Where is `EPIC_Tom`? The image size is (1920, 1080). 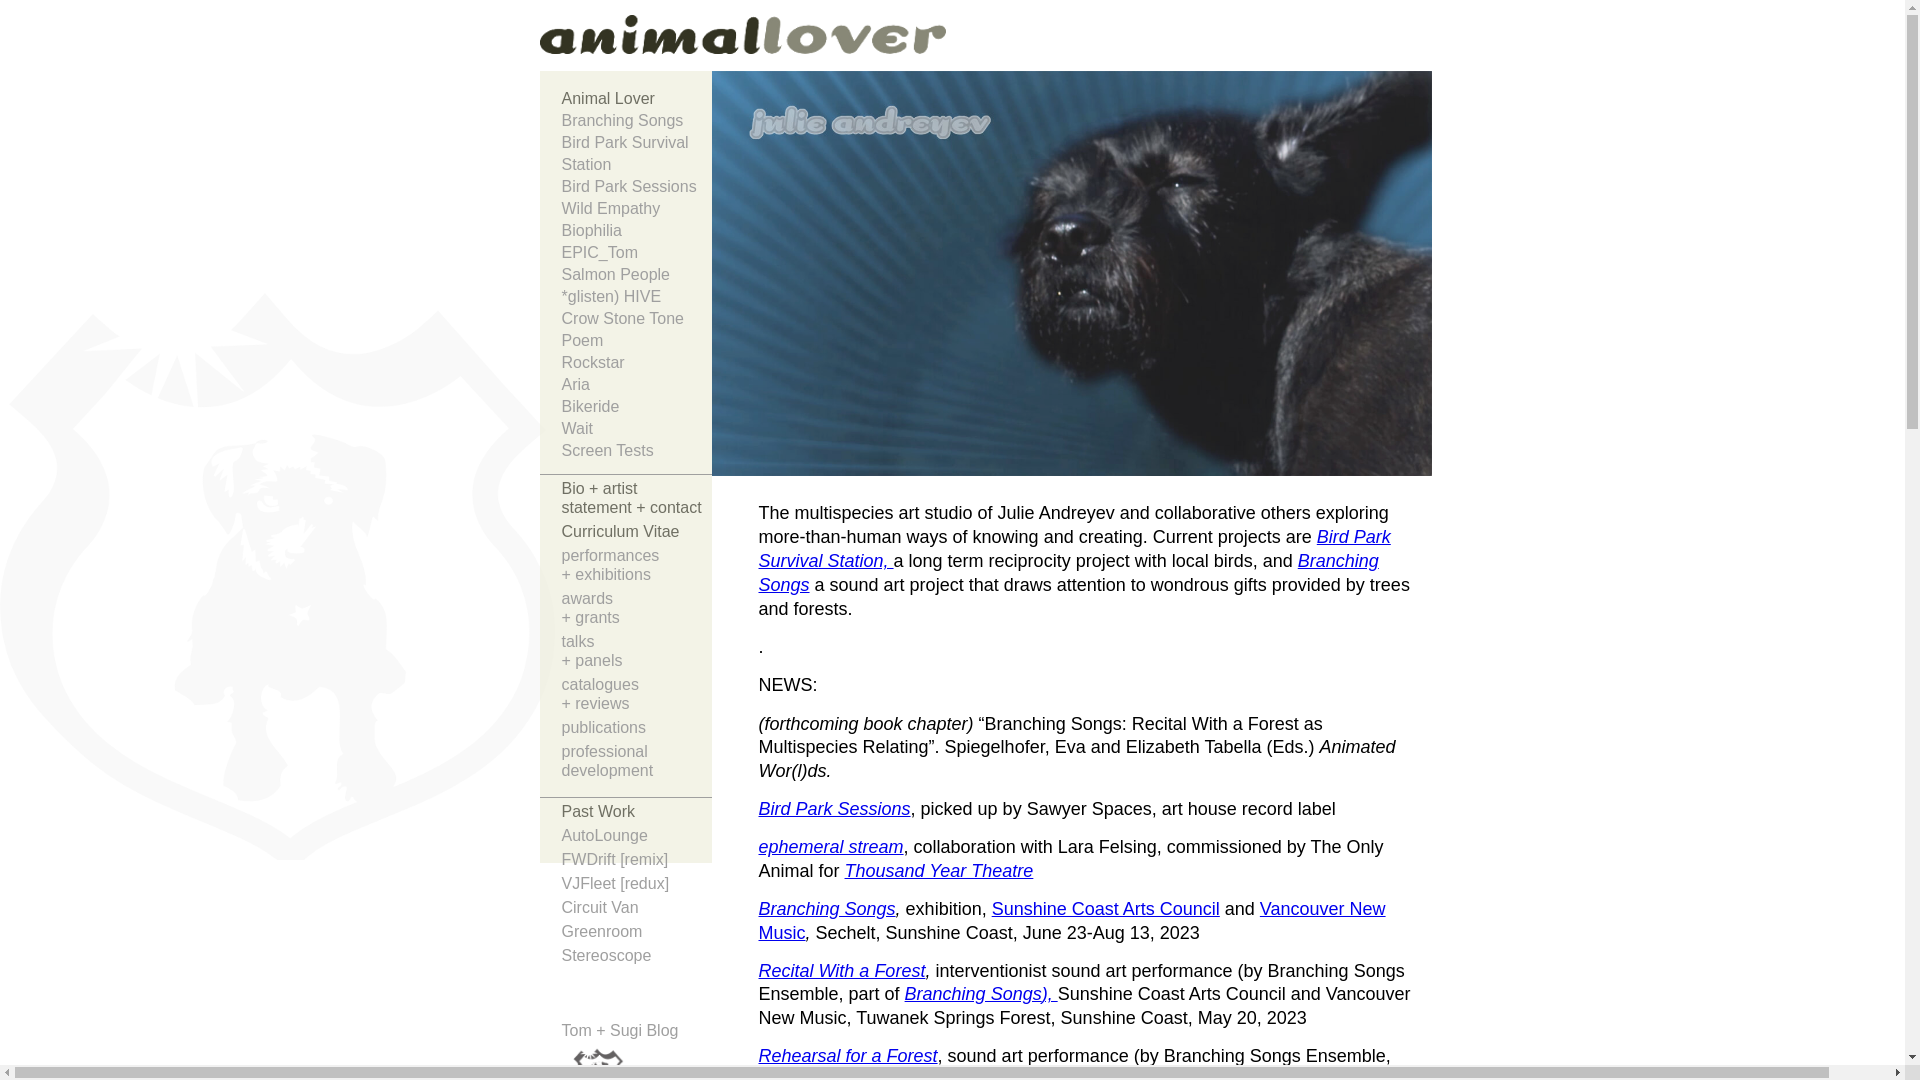
EPIC_Tom is located at coordinates (637, 253).